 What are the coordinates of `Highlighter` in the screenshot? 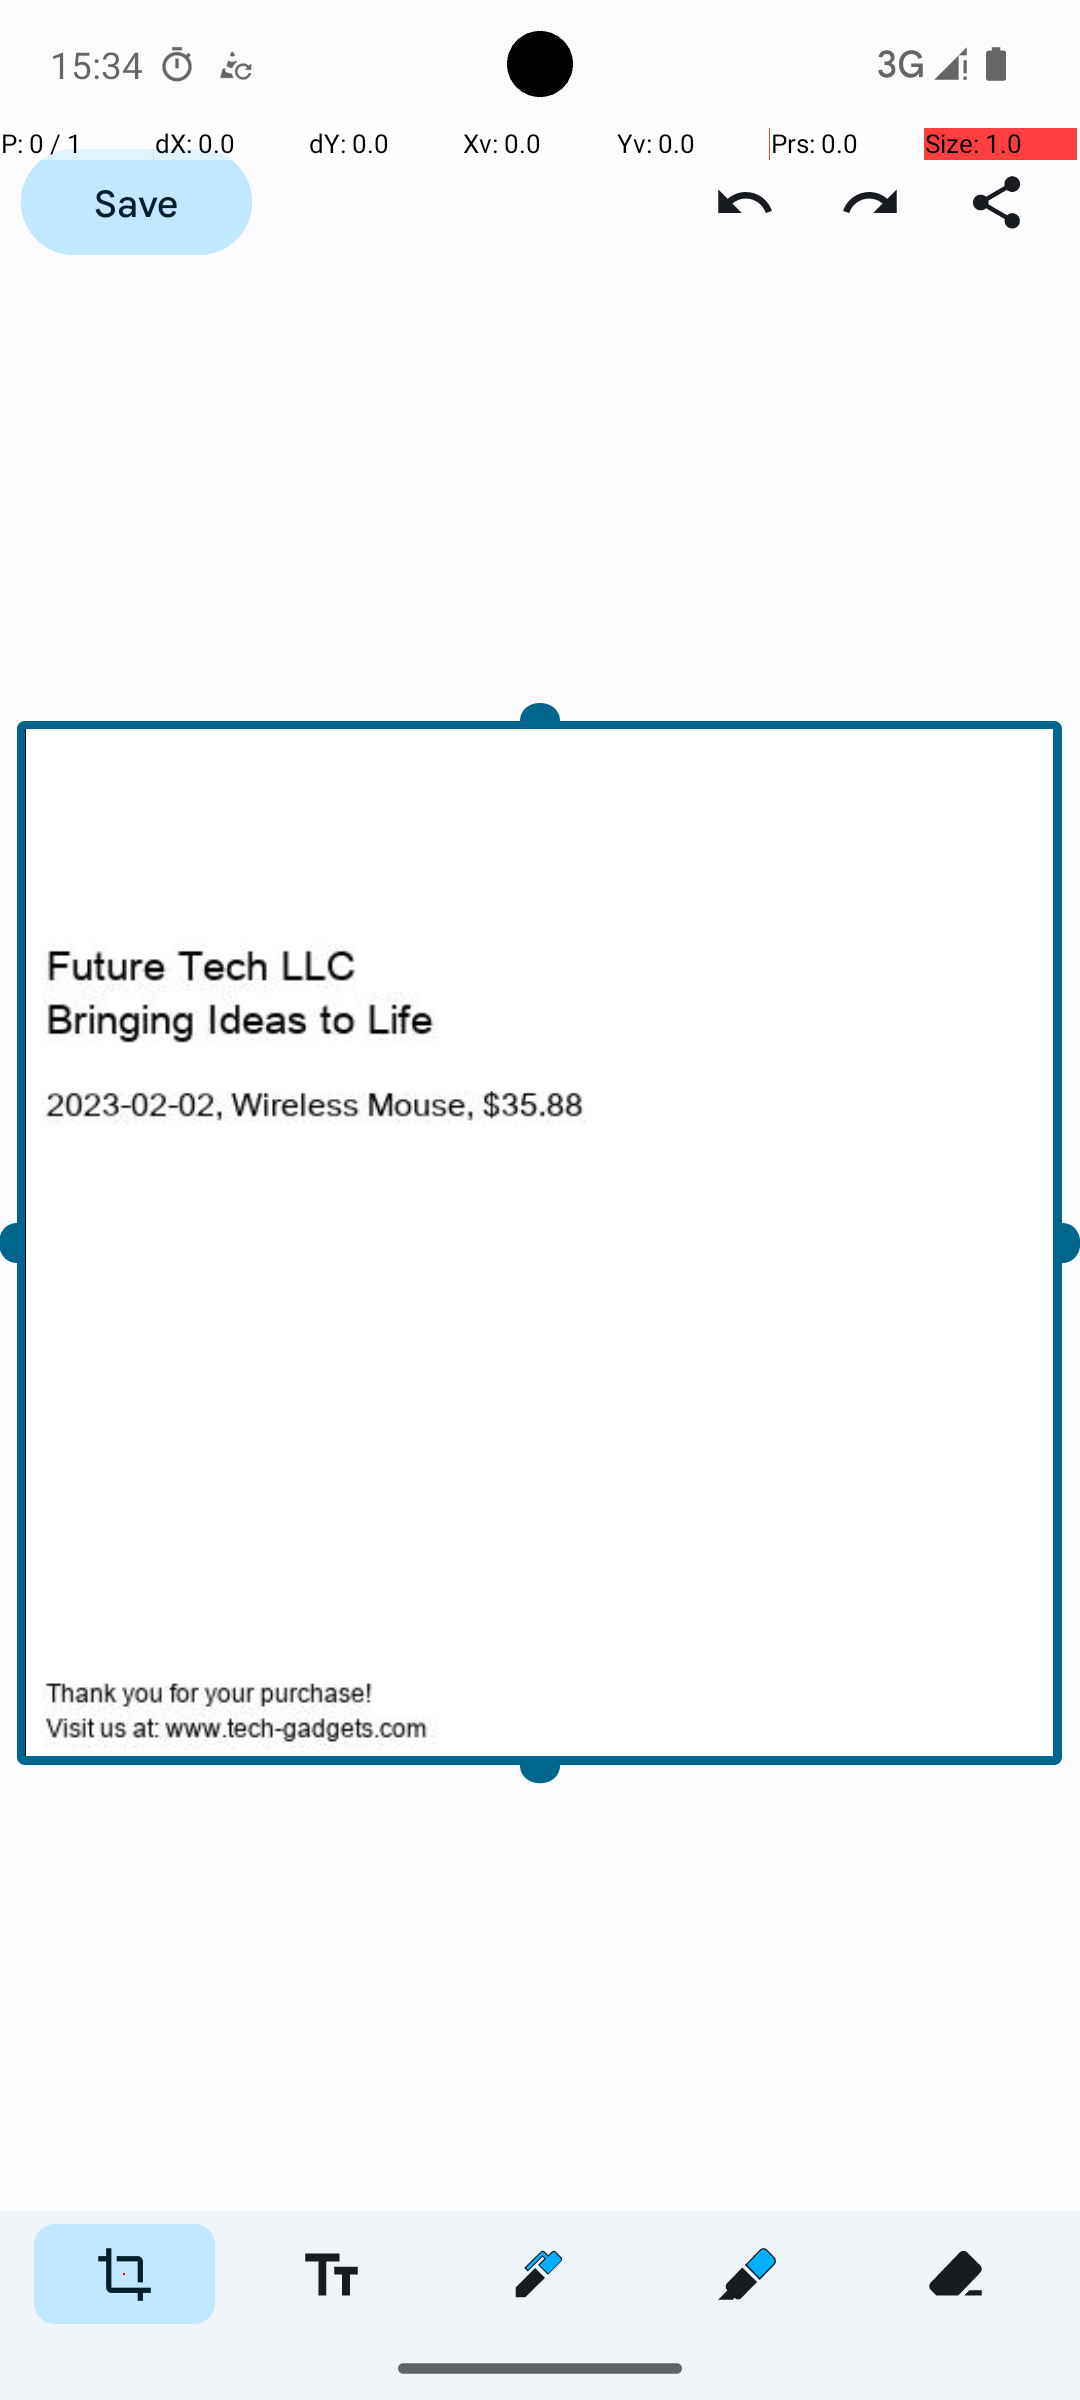 It's located at (747, 2274).